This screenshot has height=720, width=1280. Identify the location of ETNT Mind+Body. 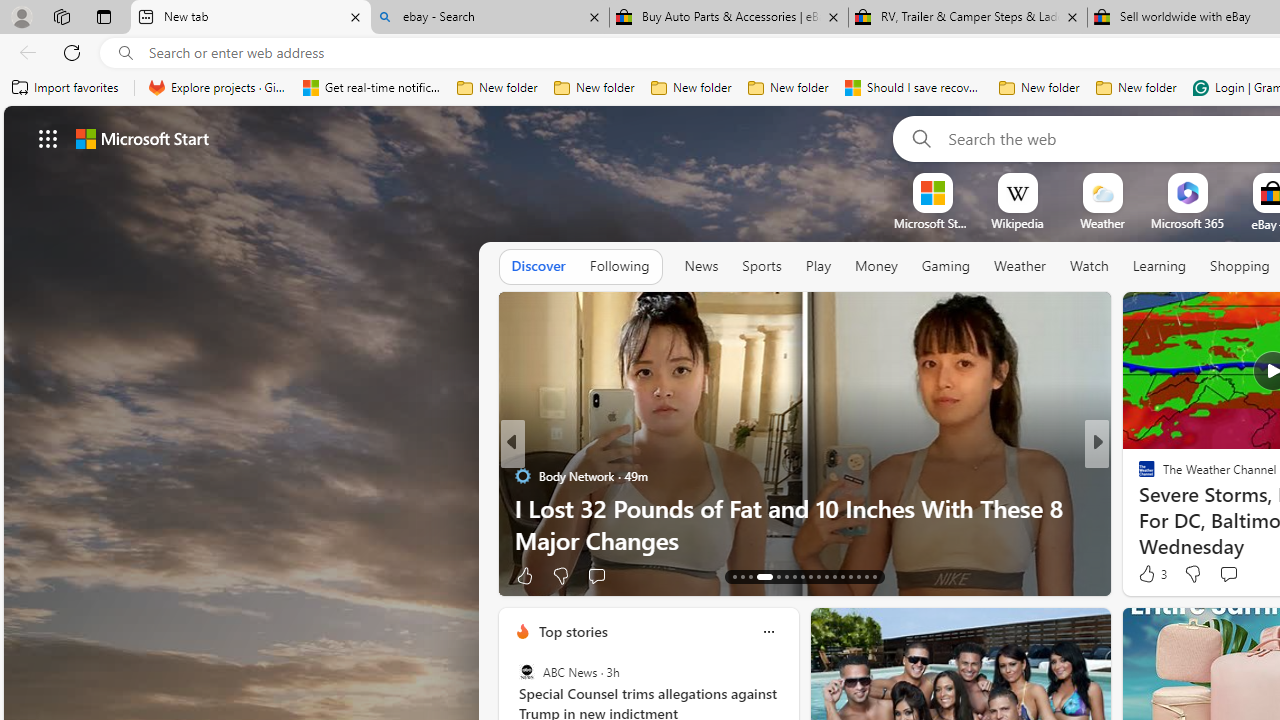
(1138, 476).